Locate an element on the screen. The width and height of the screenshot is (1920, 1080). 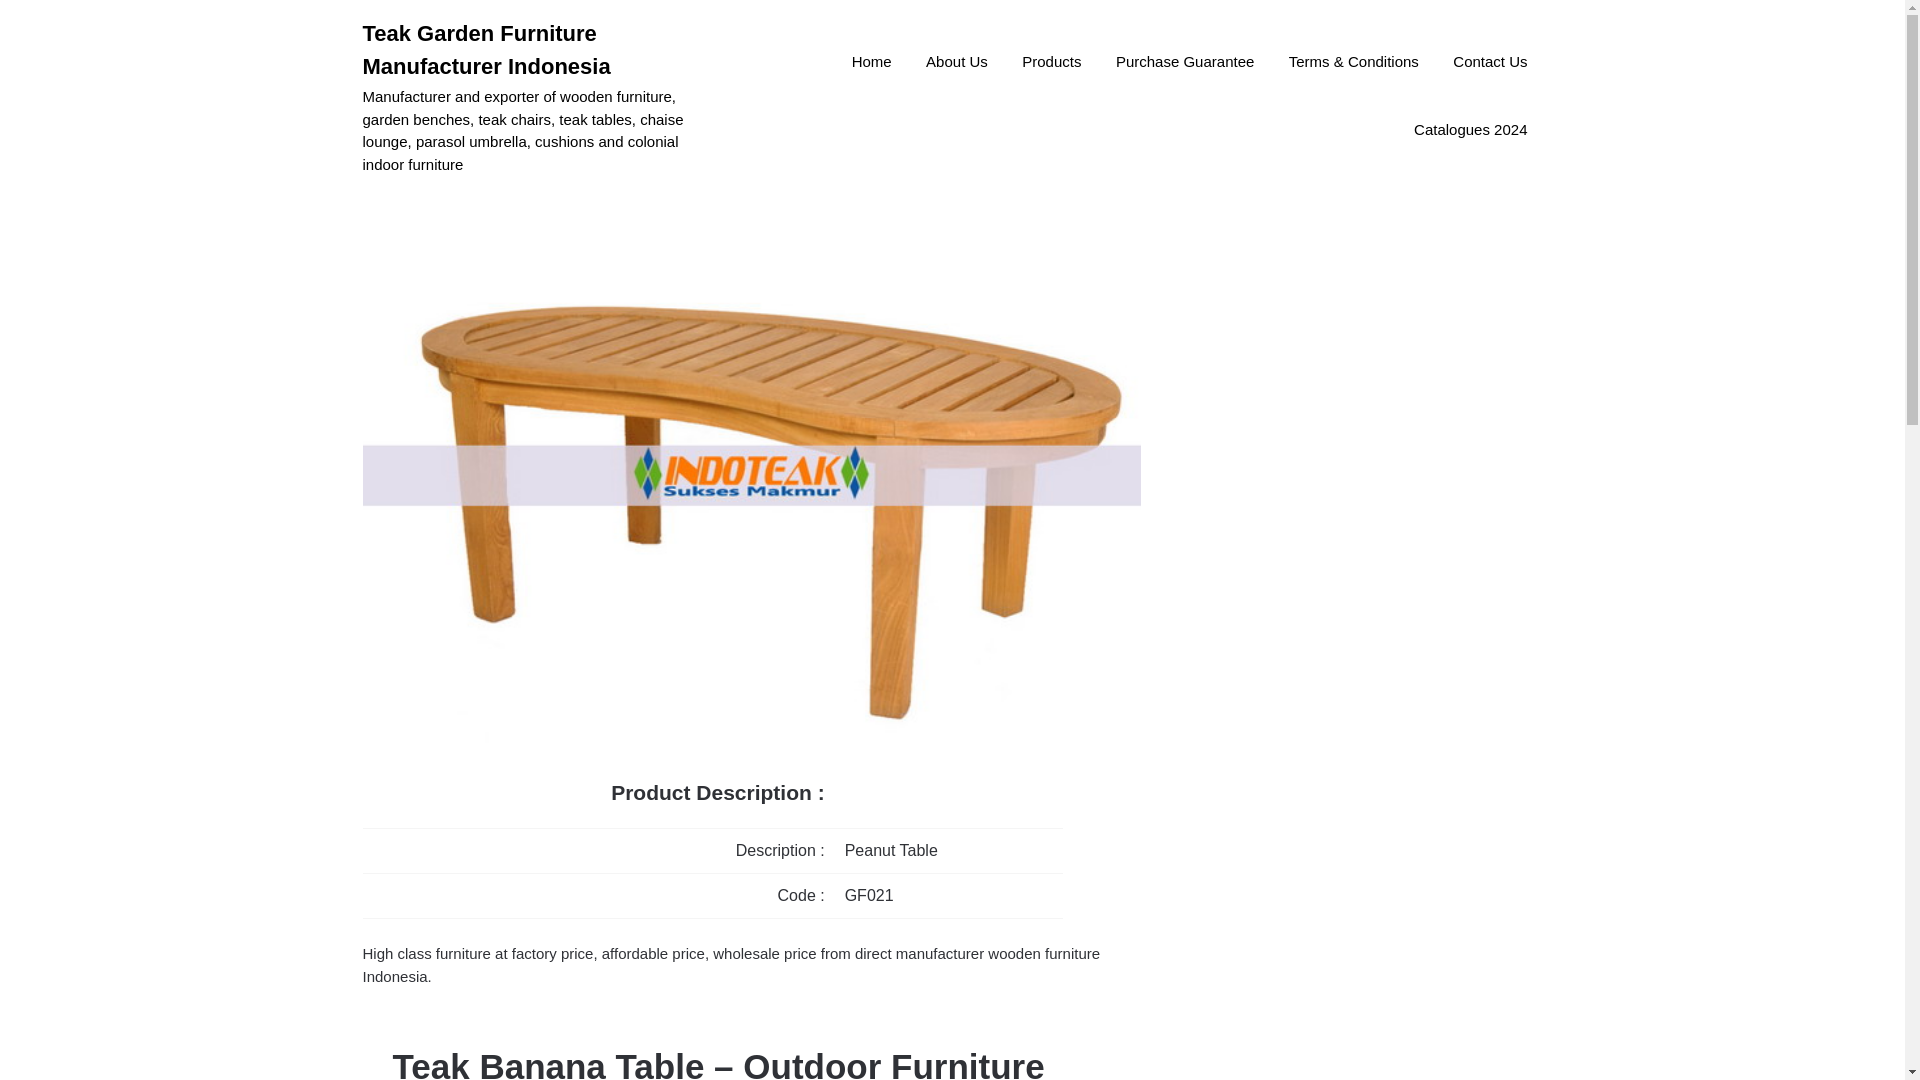
Catalogues 2024 is located at coordinates (1470, 130).